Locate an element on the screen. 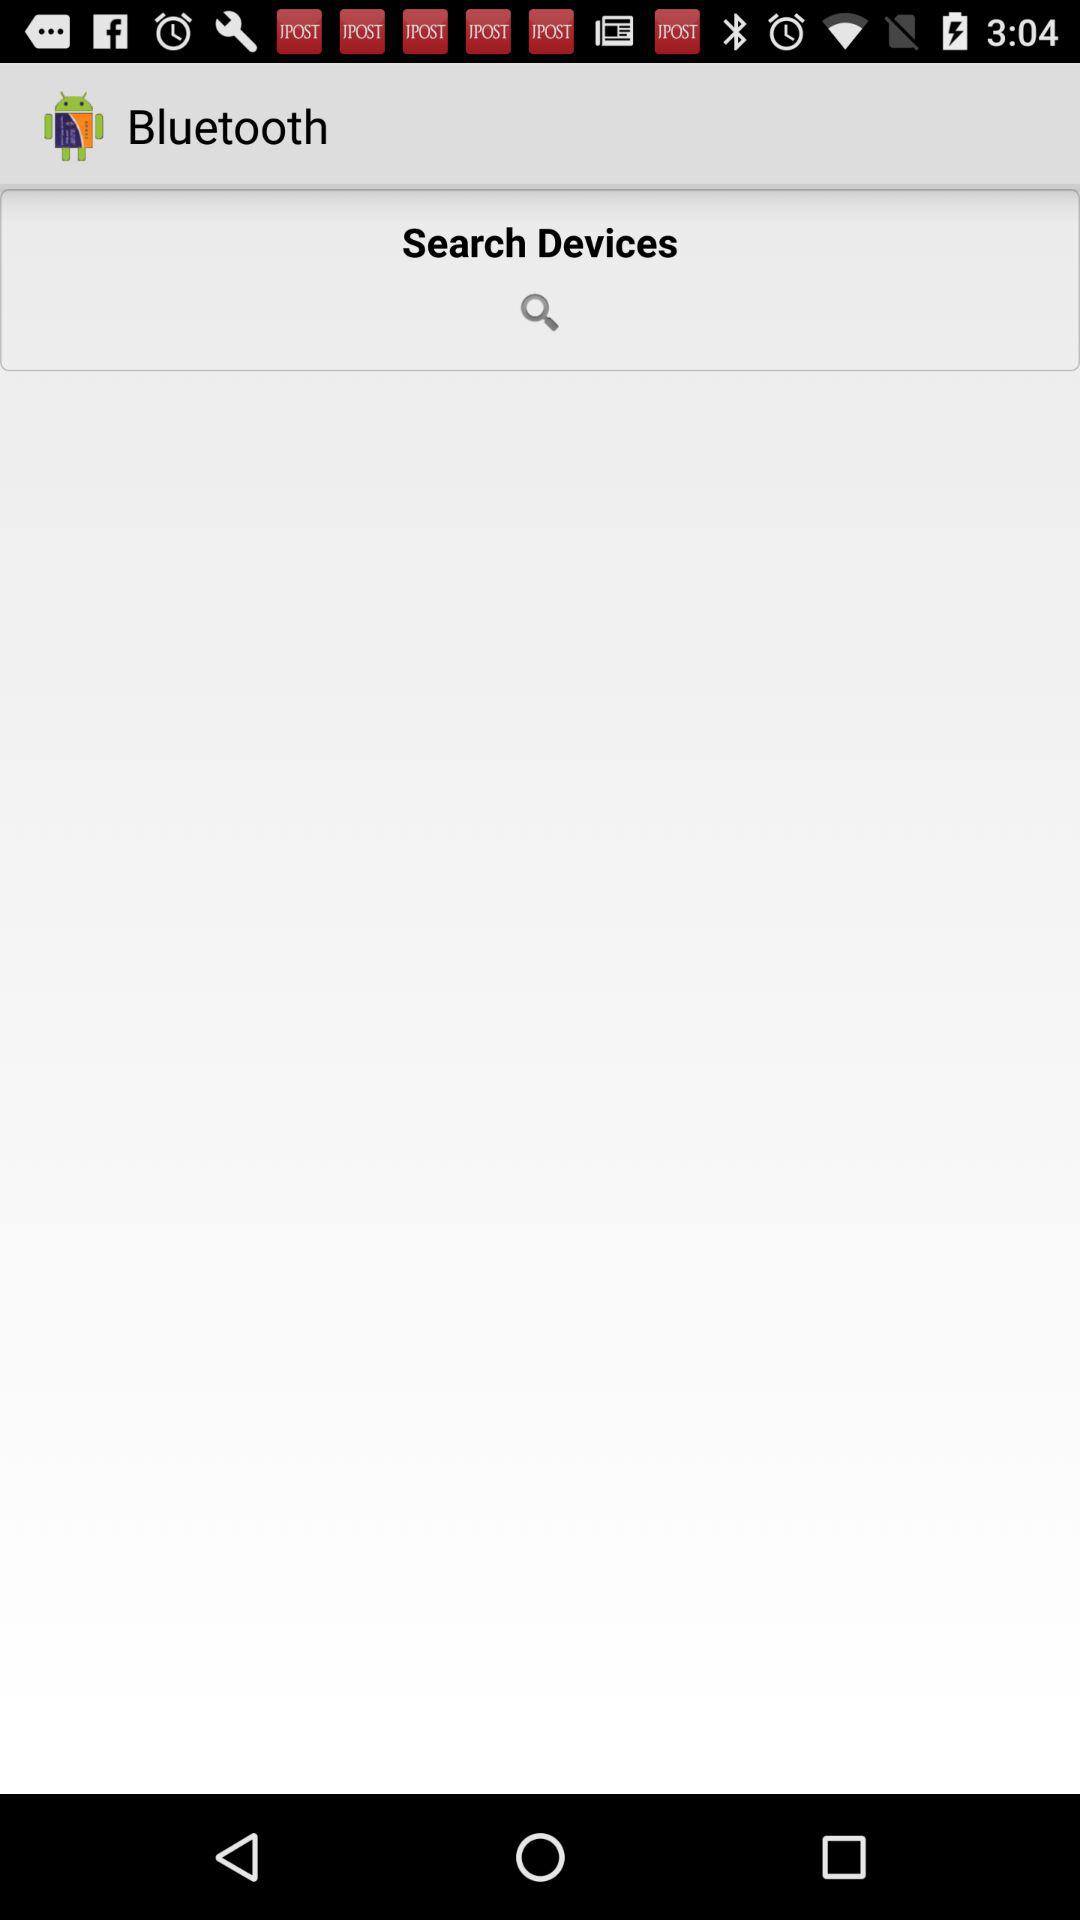 Image resolution: width=1080 pixels, height=1920 pixels. click the search devices item is located at coordinates (540, 280).